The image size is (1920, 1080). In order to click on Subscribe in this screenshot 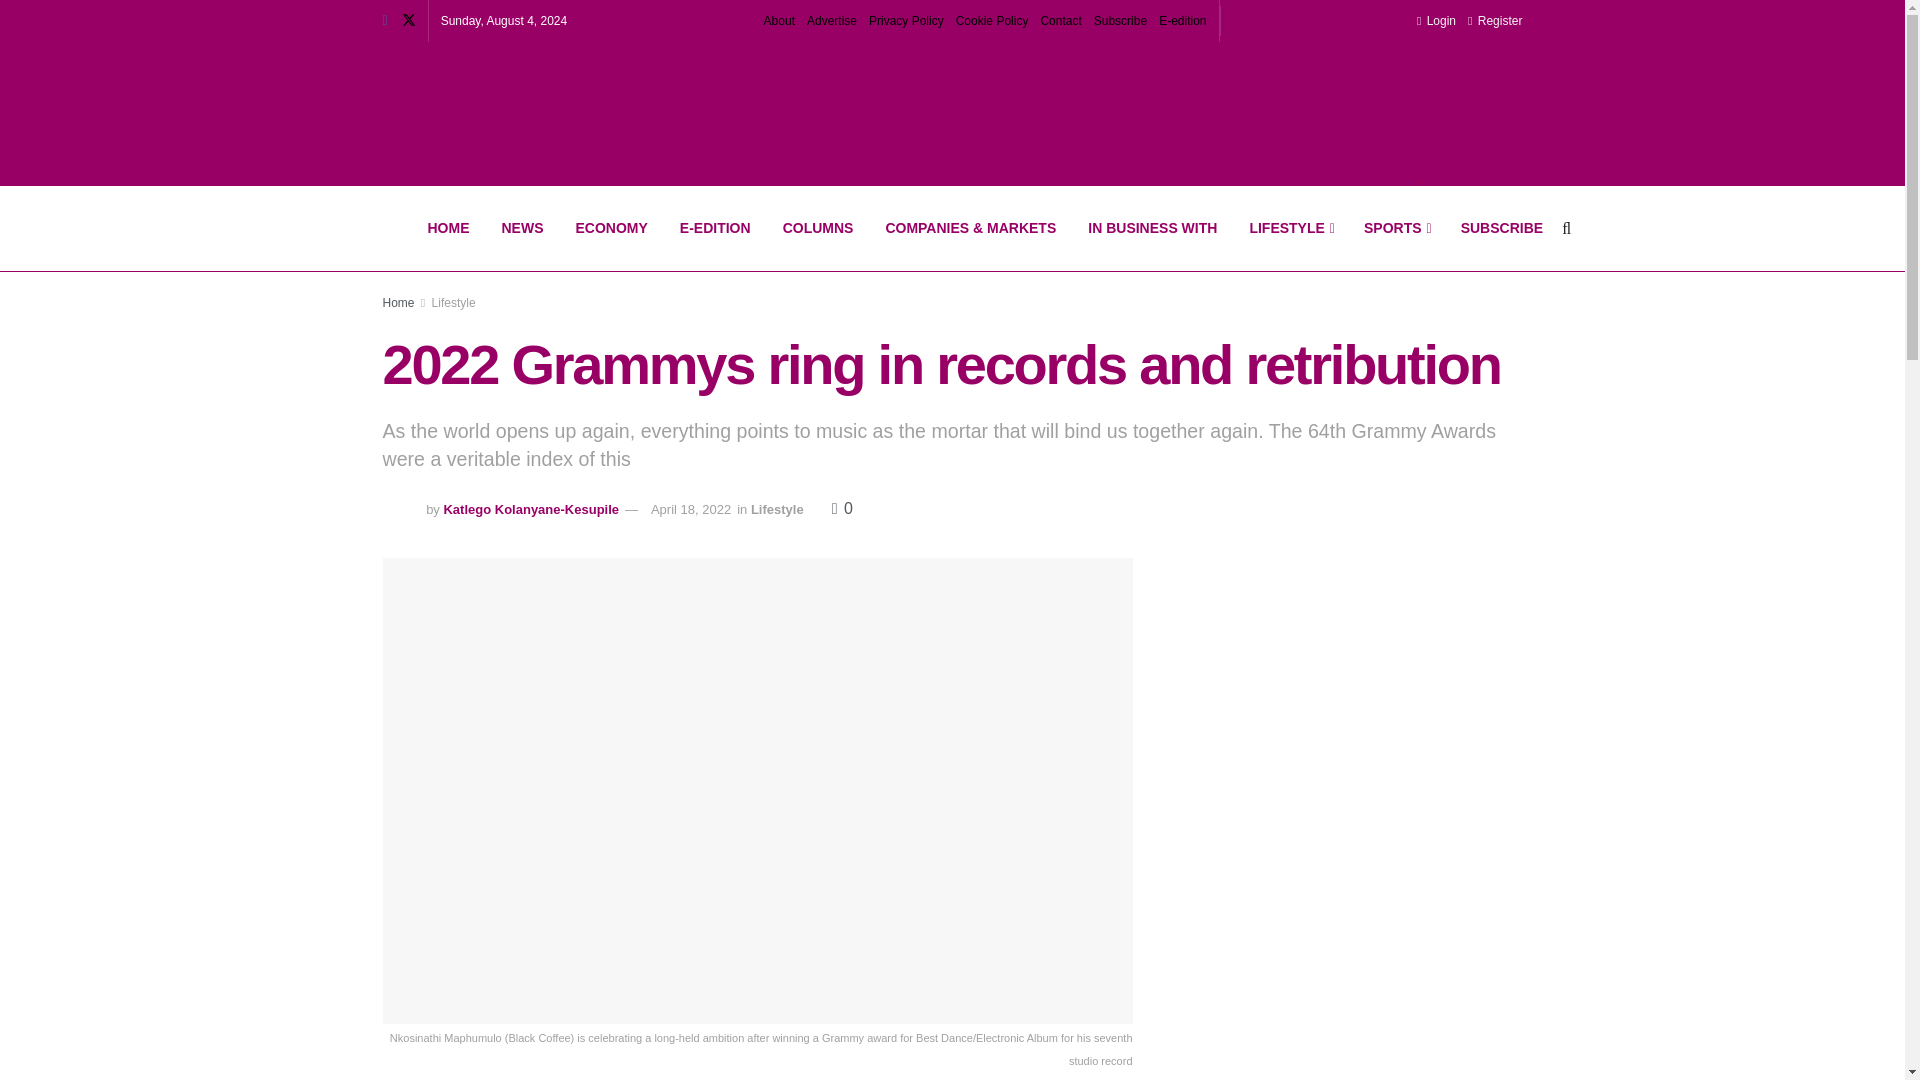, I will do `click(1120, 21)`.